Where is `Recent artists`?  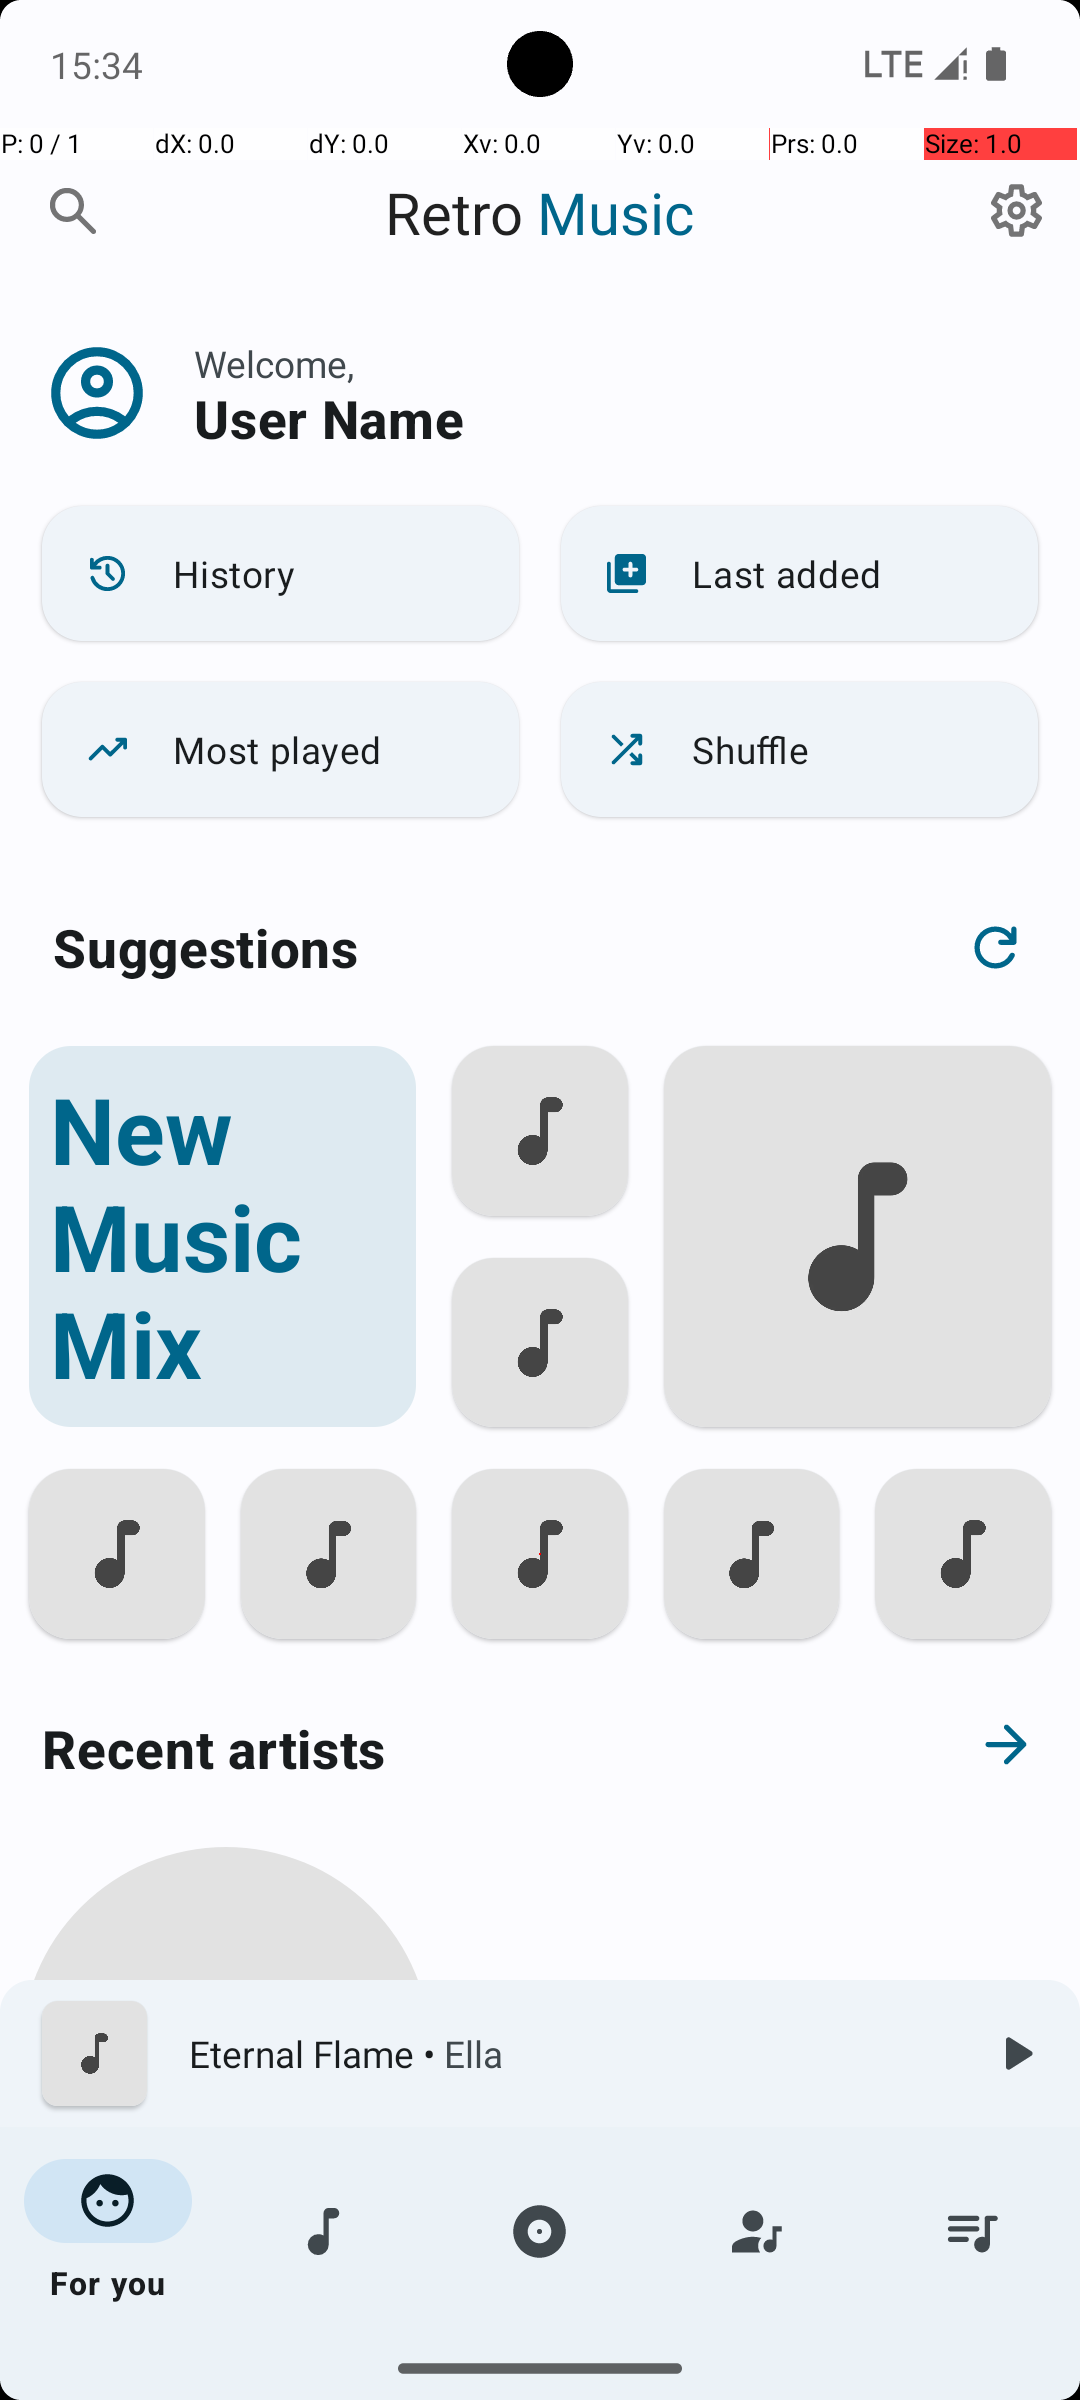
Recent artists is located at coordinates (466, 1748).